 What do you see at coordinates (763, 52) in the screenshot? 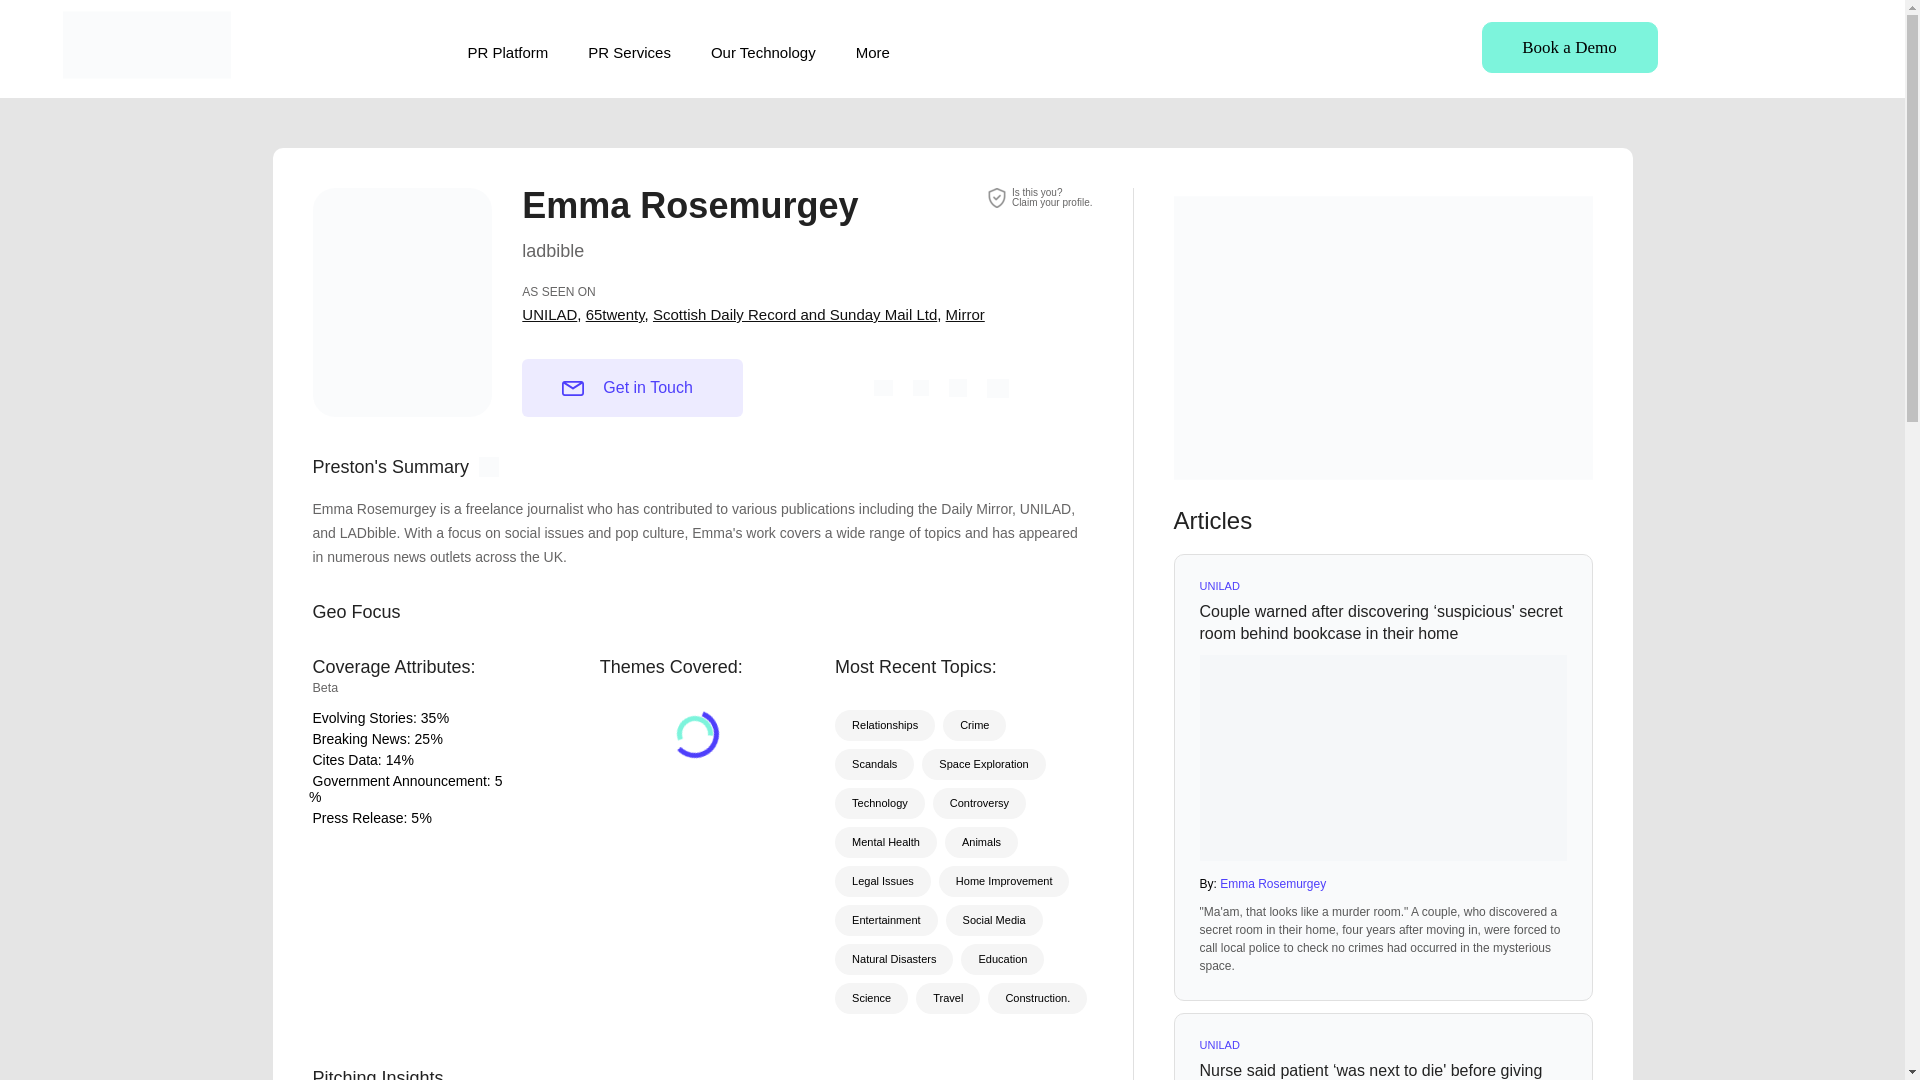
I see `25` at bounding box center [763, 52].